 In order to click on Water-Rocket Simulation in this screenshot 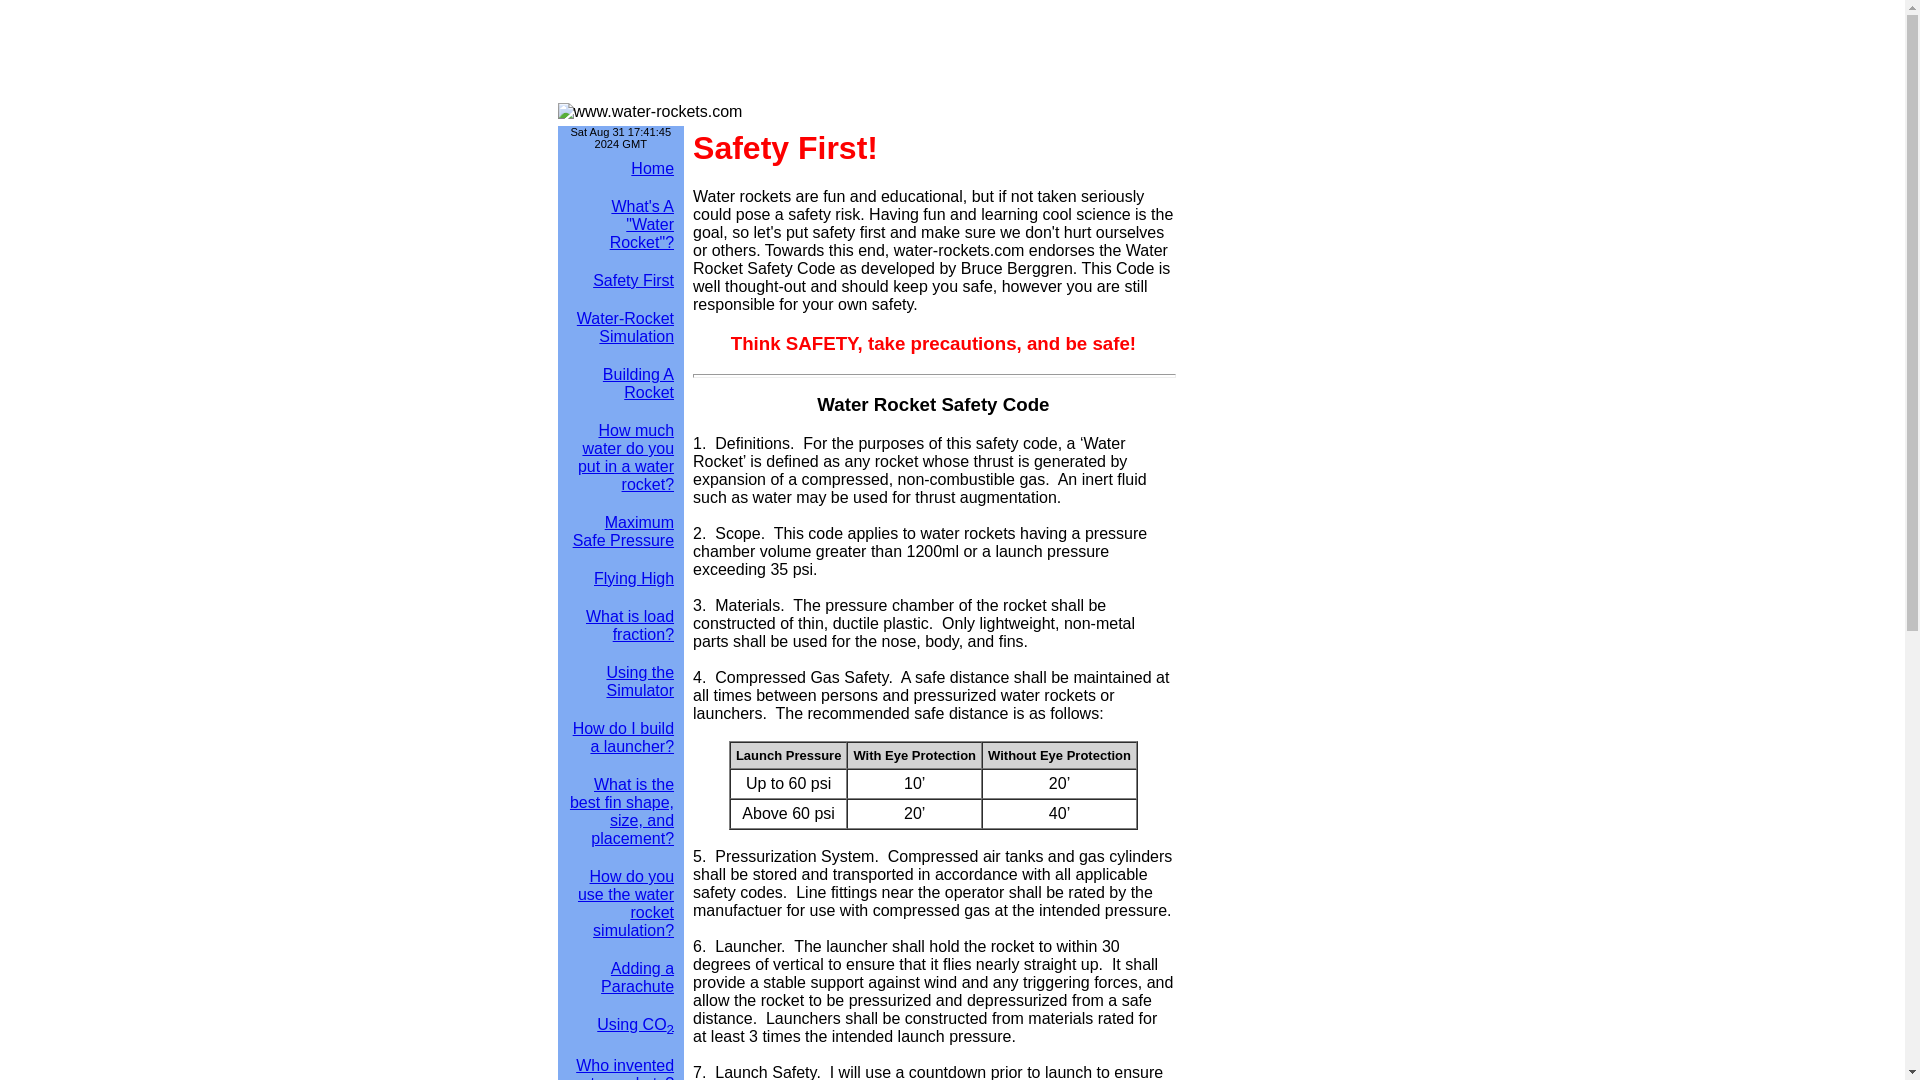, I will do `click(625, 326)`.